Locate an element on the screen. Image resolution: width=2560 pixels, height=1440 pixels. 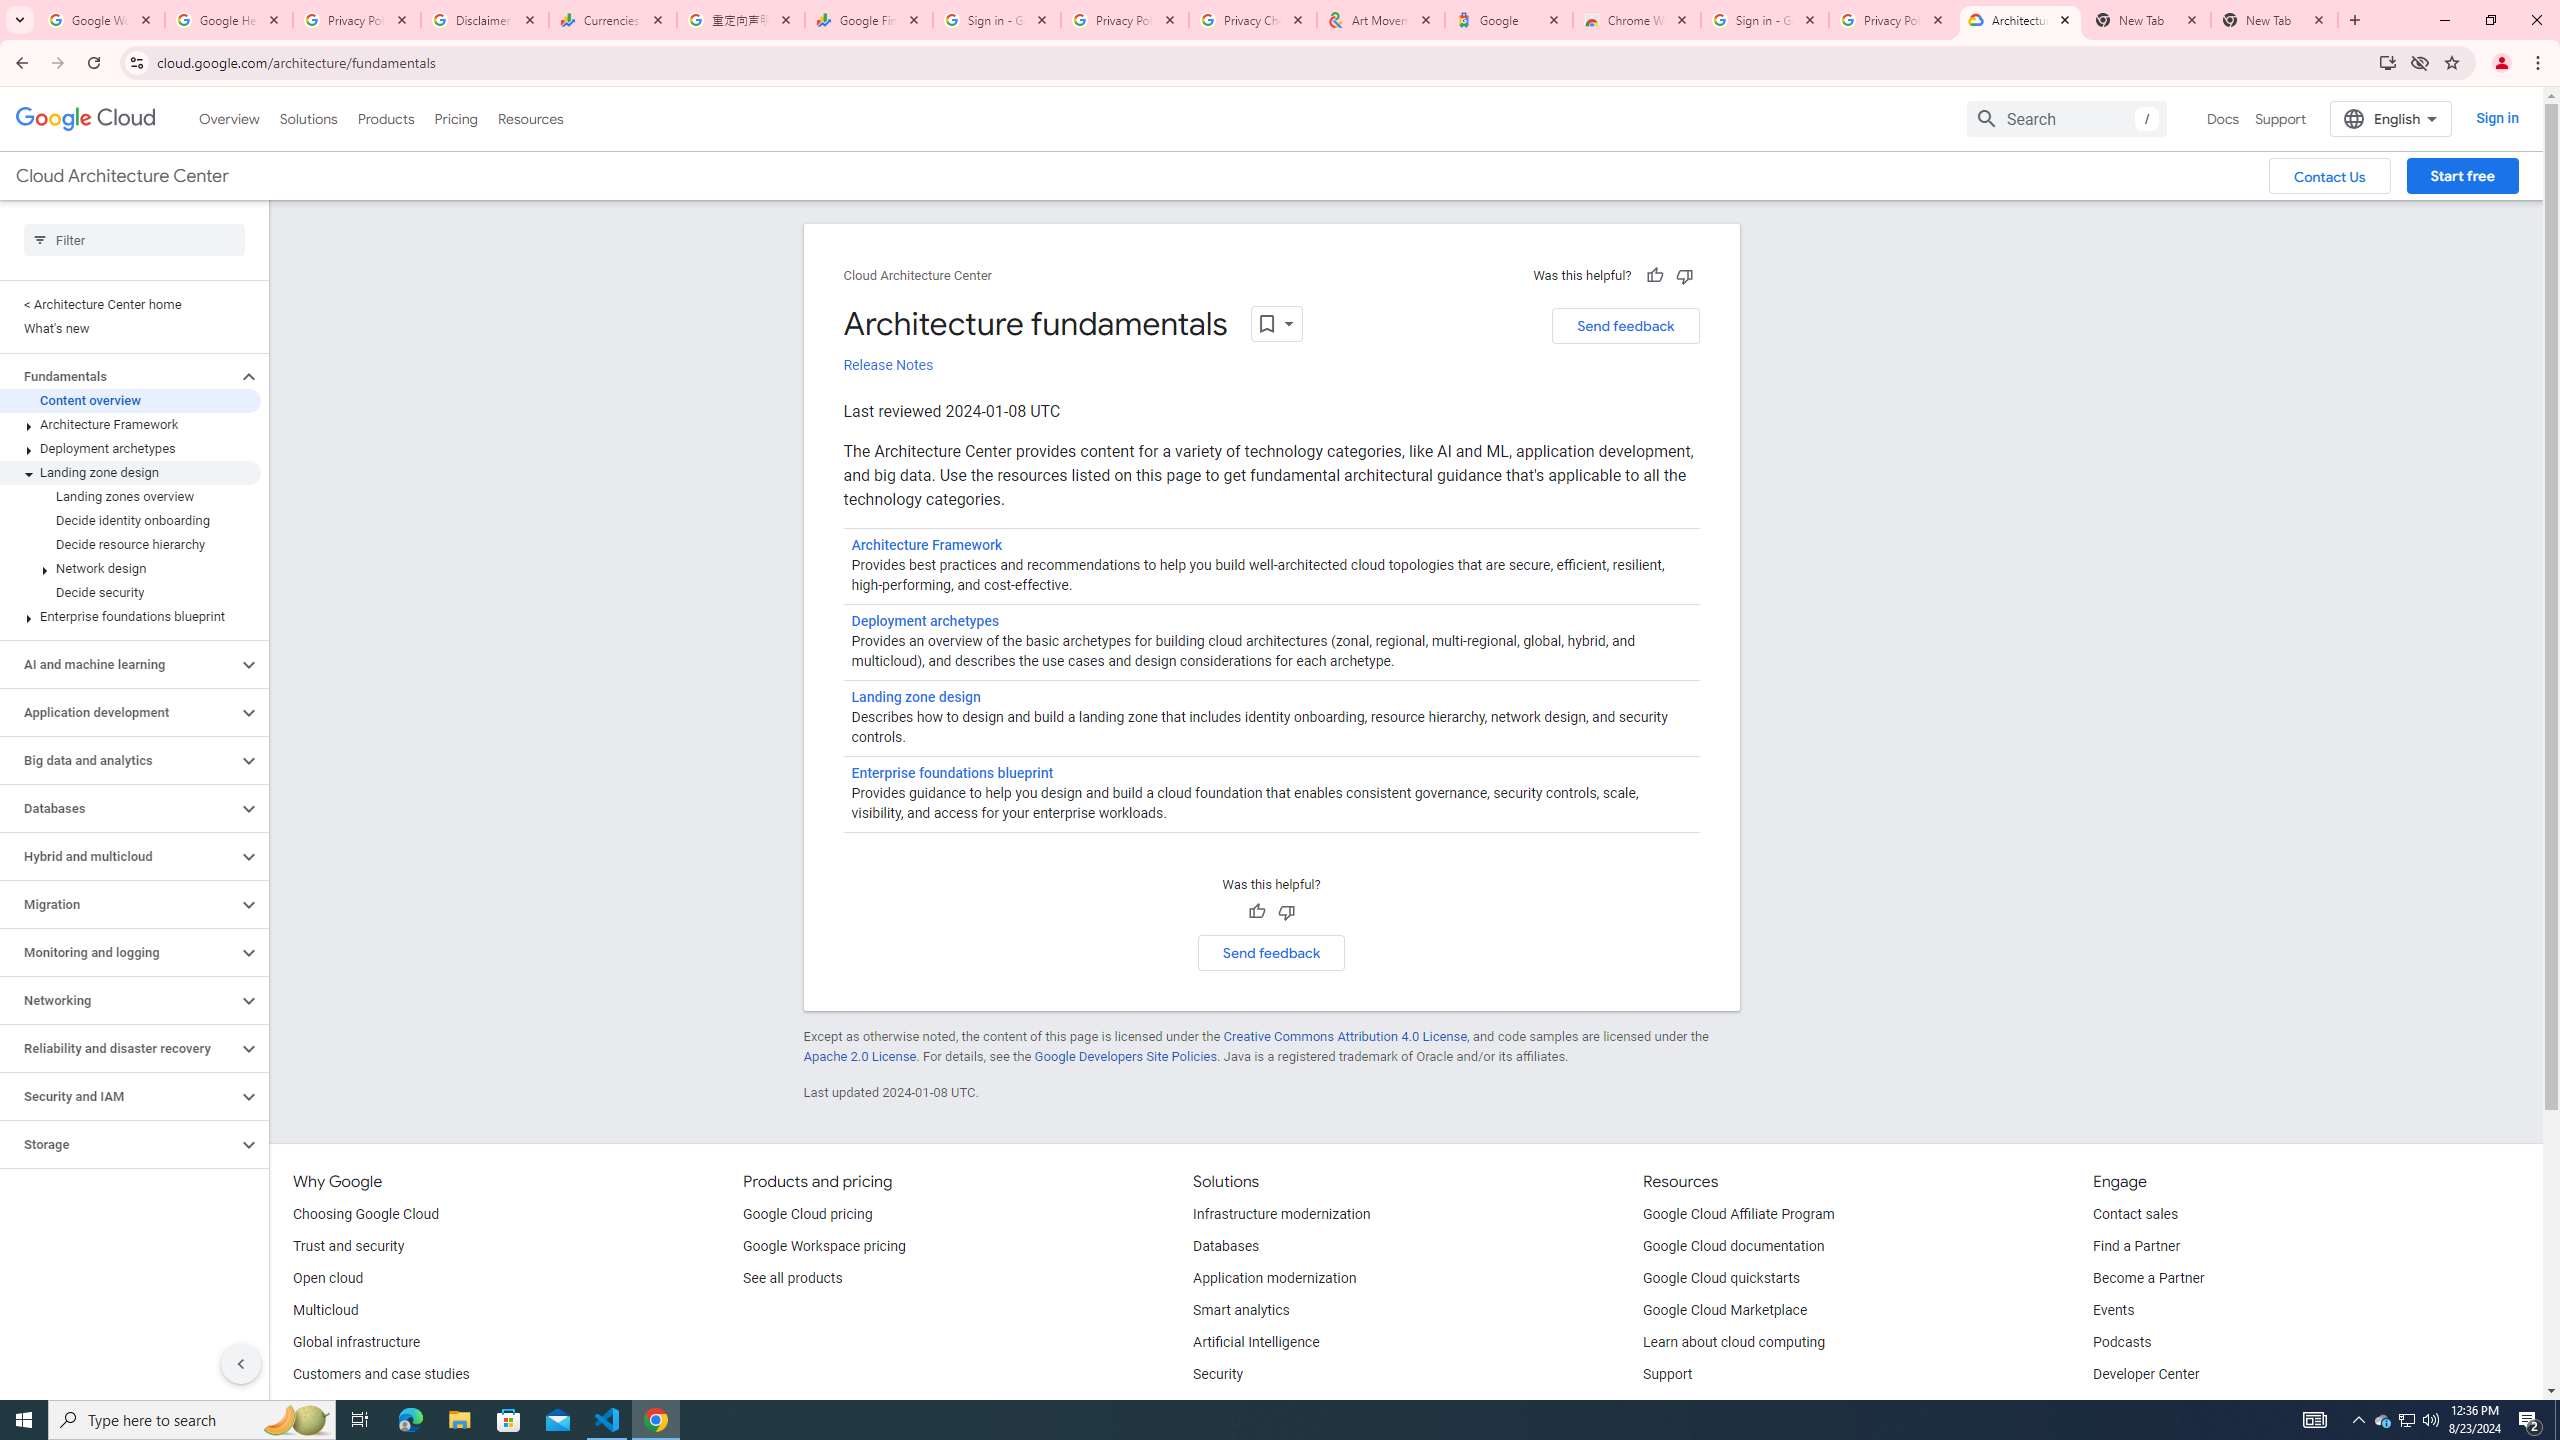
Start free is located at coordinates (2462, 176).